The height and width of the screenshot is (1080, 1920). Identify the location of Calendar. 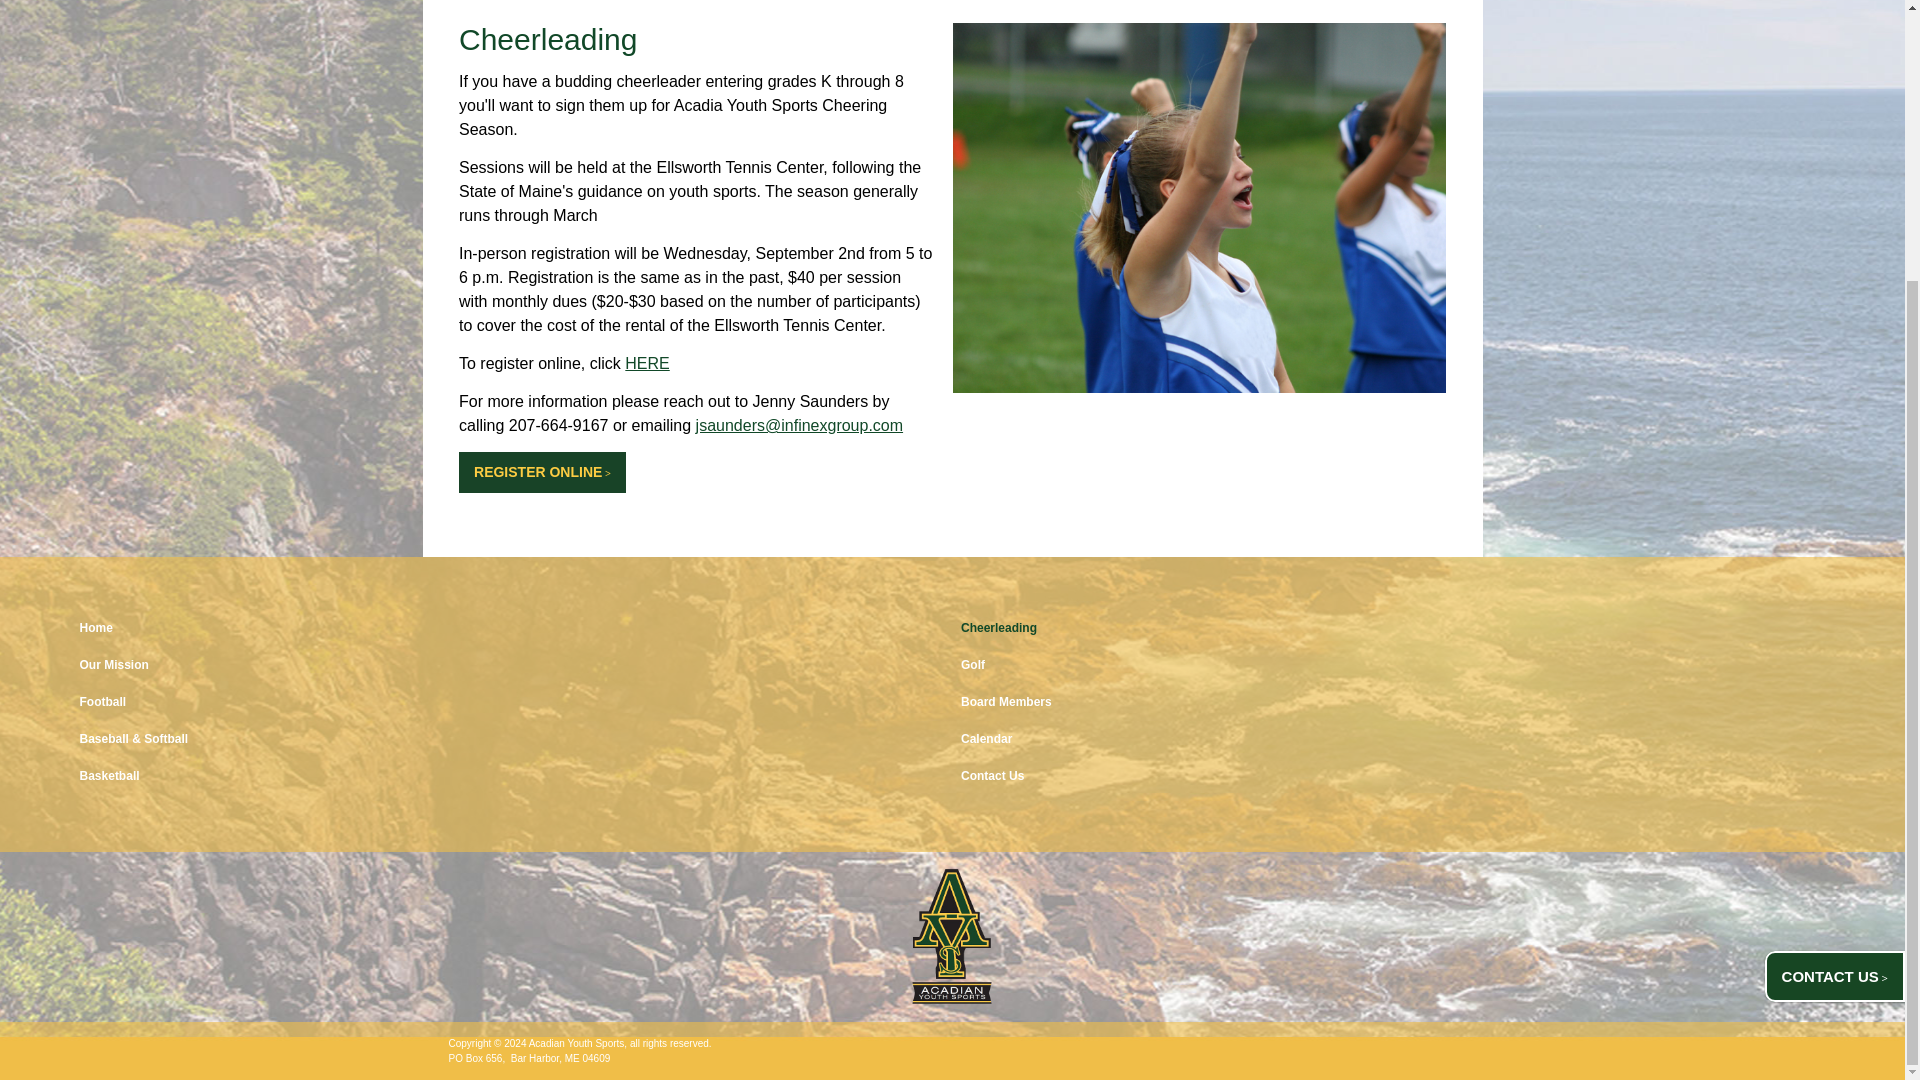
(1392, 740).